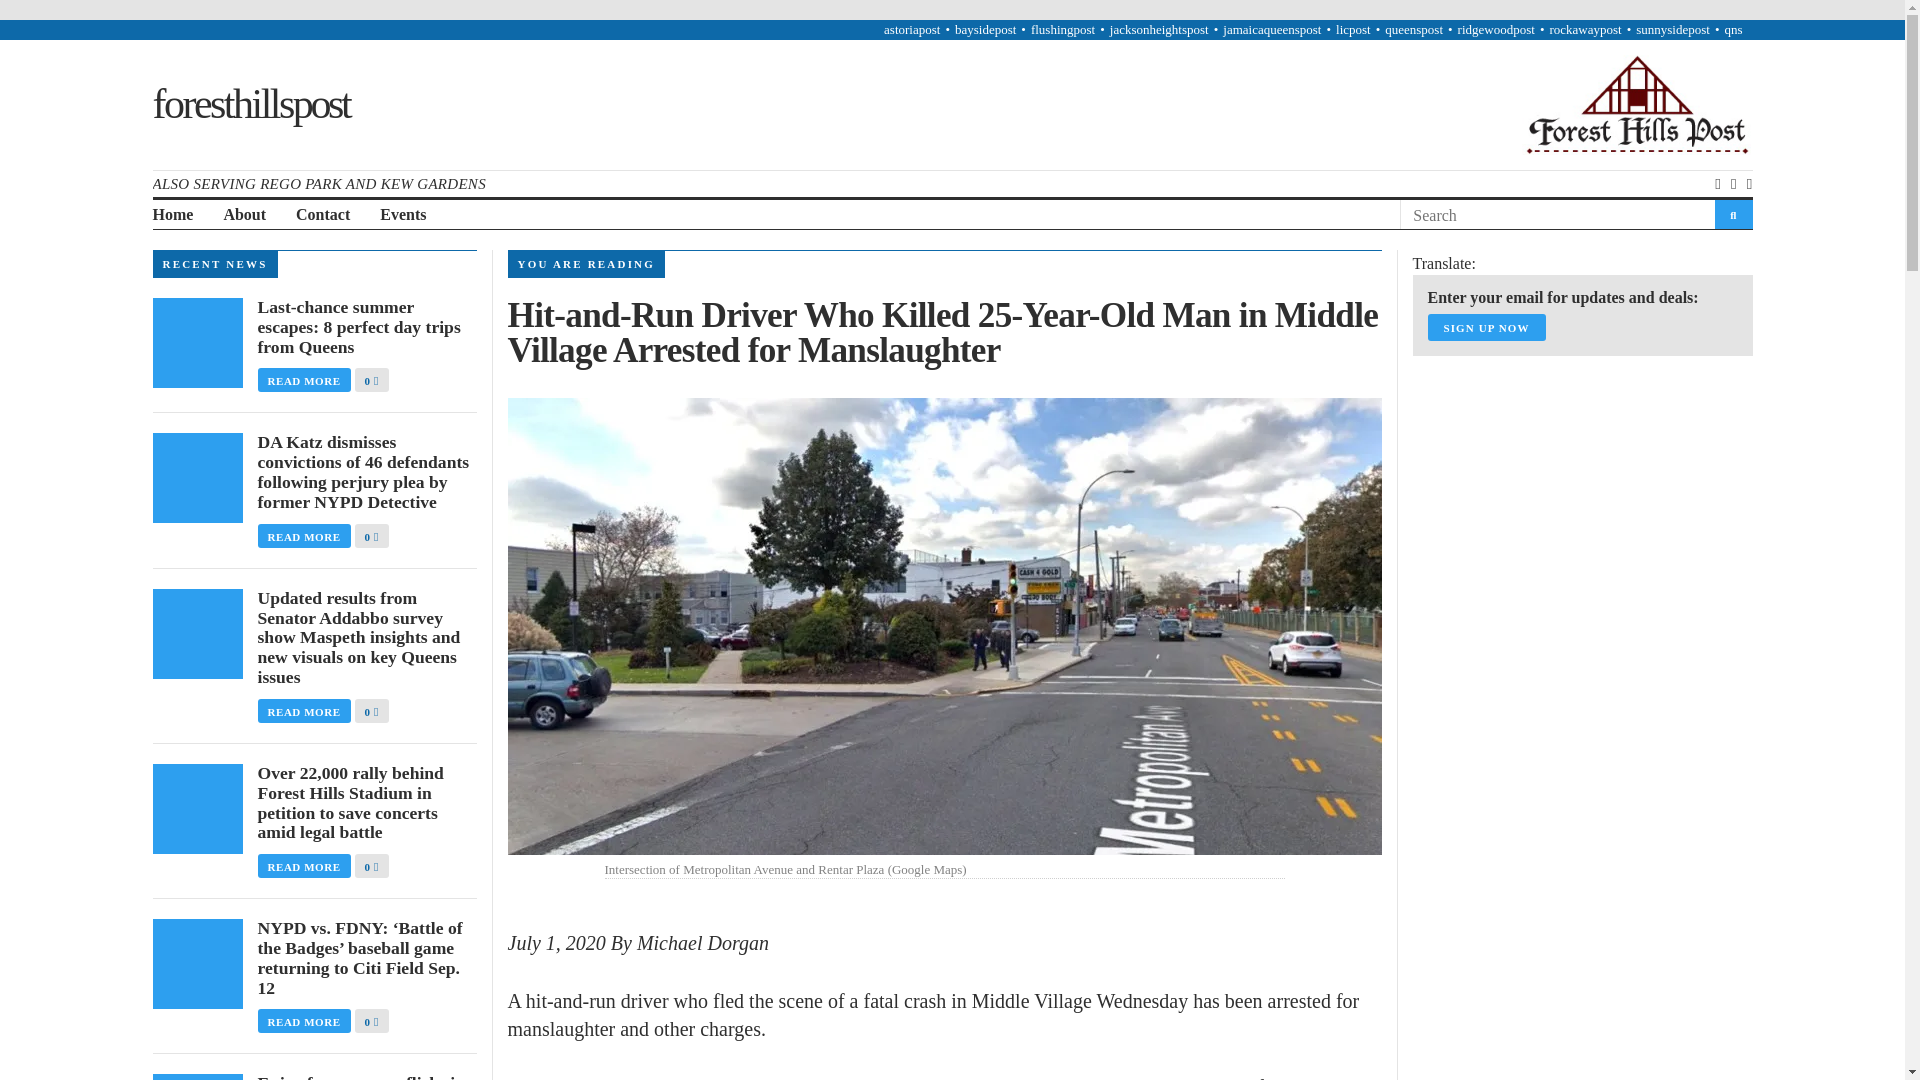 The width and height of the screenshot is (1920, 1080). What do you see at coordinates (322, 215) in the screenshot?
I see `Contact` at bounding box center [322, 215].